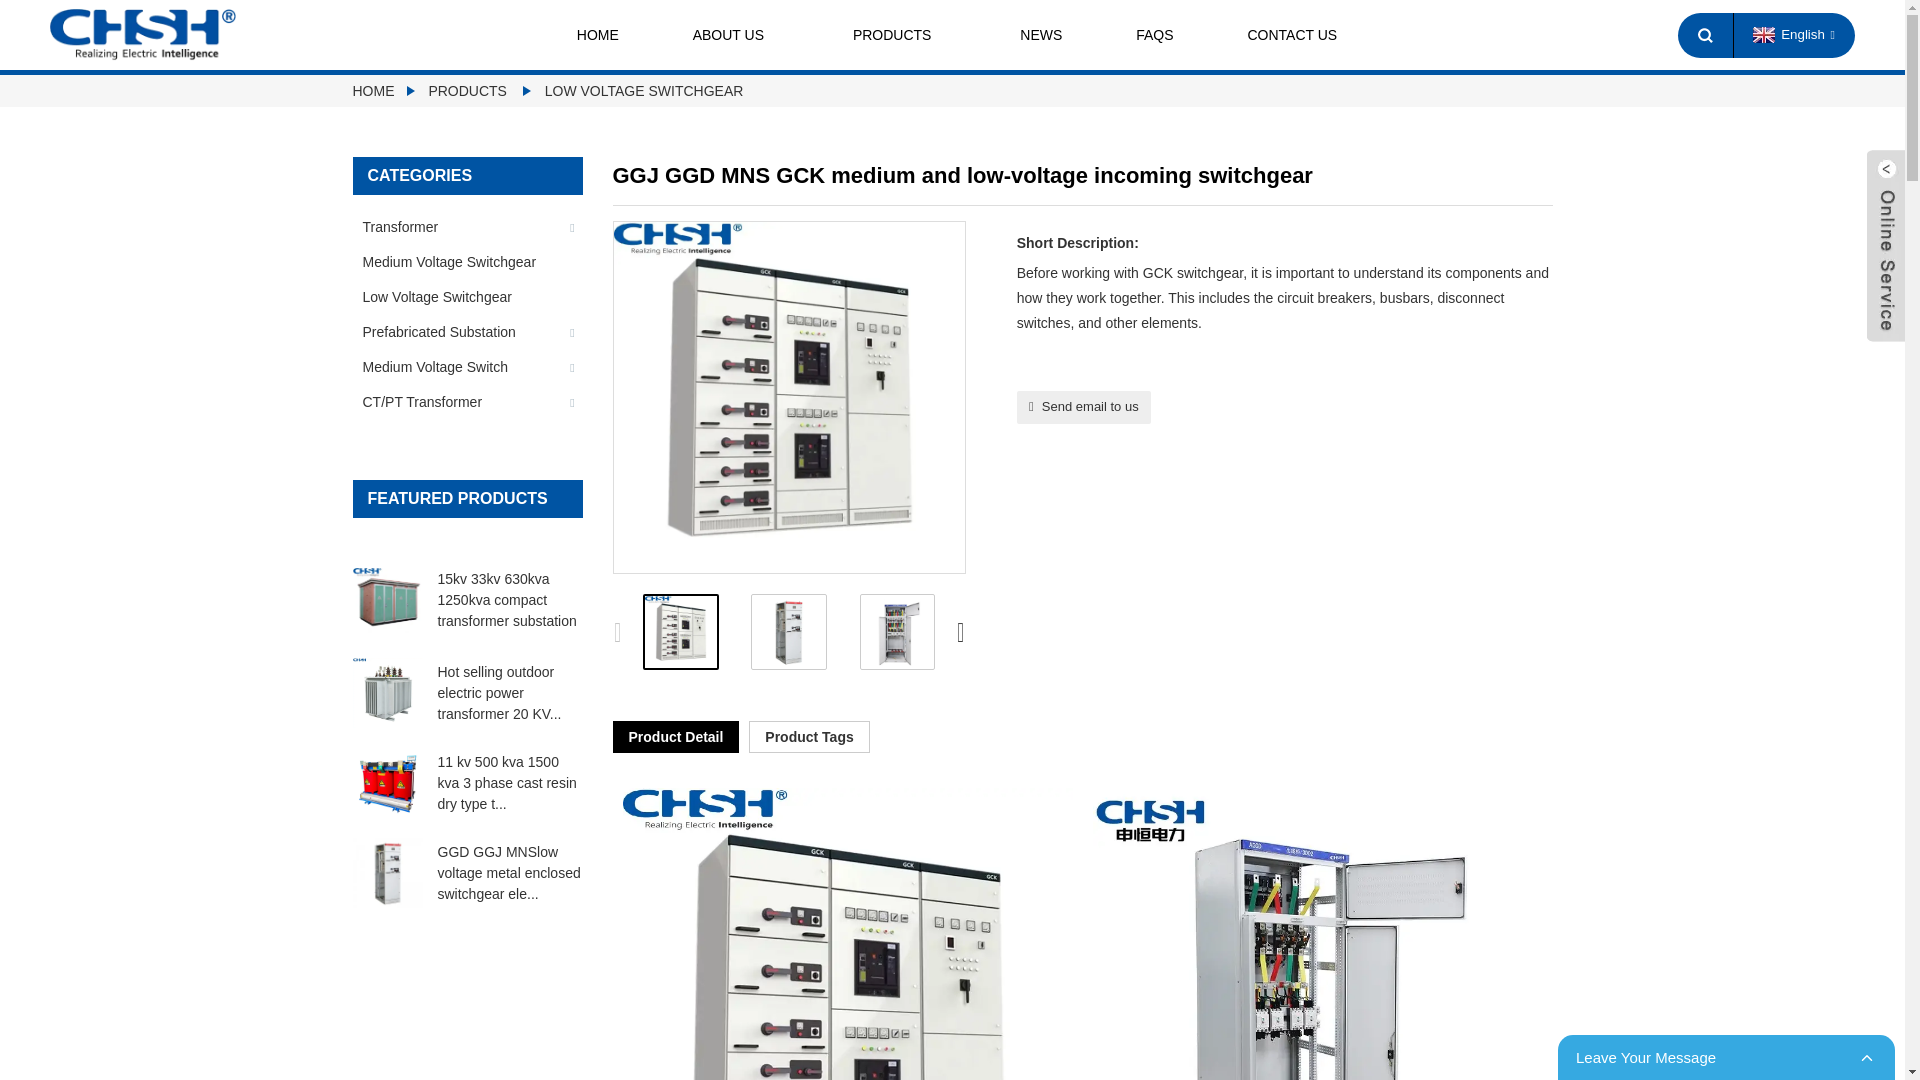  Describe the element at coordinates (900, 35) in the screenshot. I see `PRODUCTS` at that location.